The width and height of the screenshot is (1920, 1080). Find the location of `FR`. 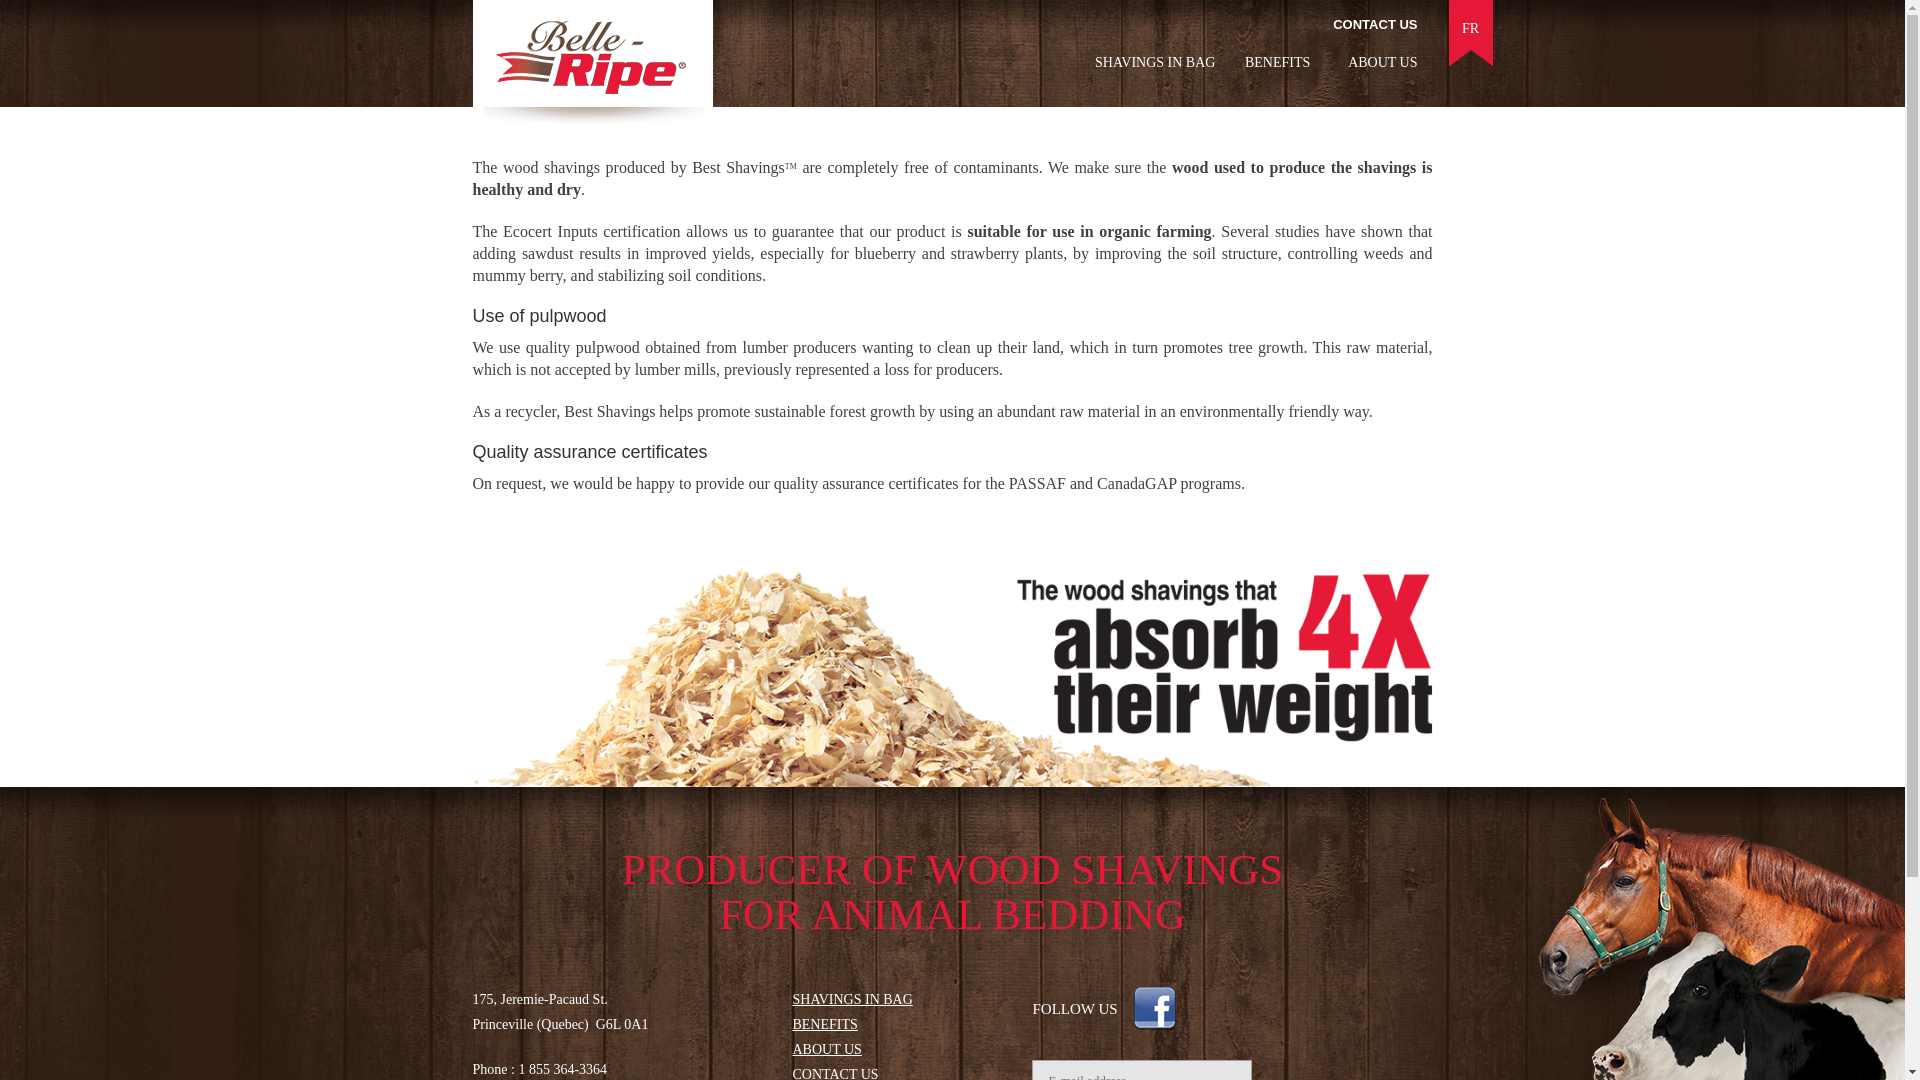

FR is located at coordinates (1470, 28).